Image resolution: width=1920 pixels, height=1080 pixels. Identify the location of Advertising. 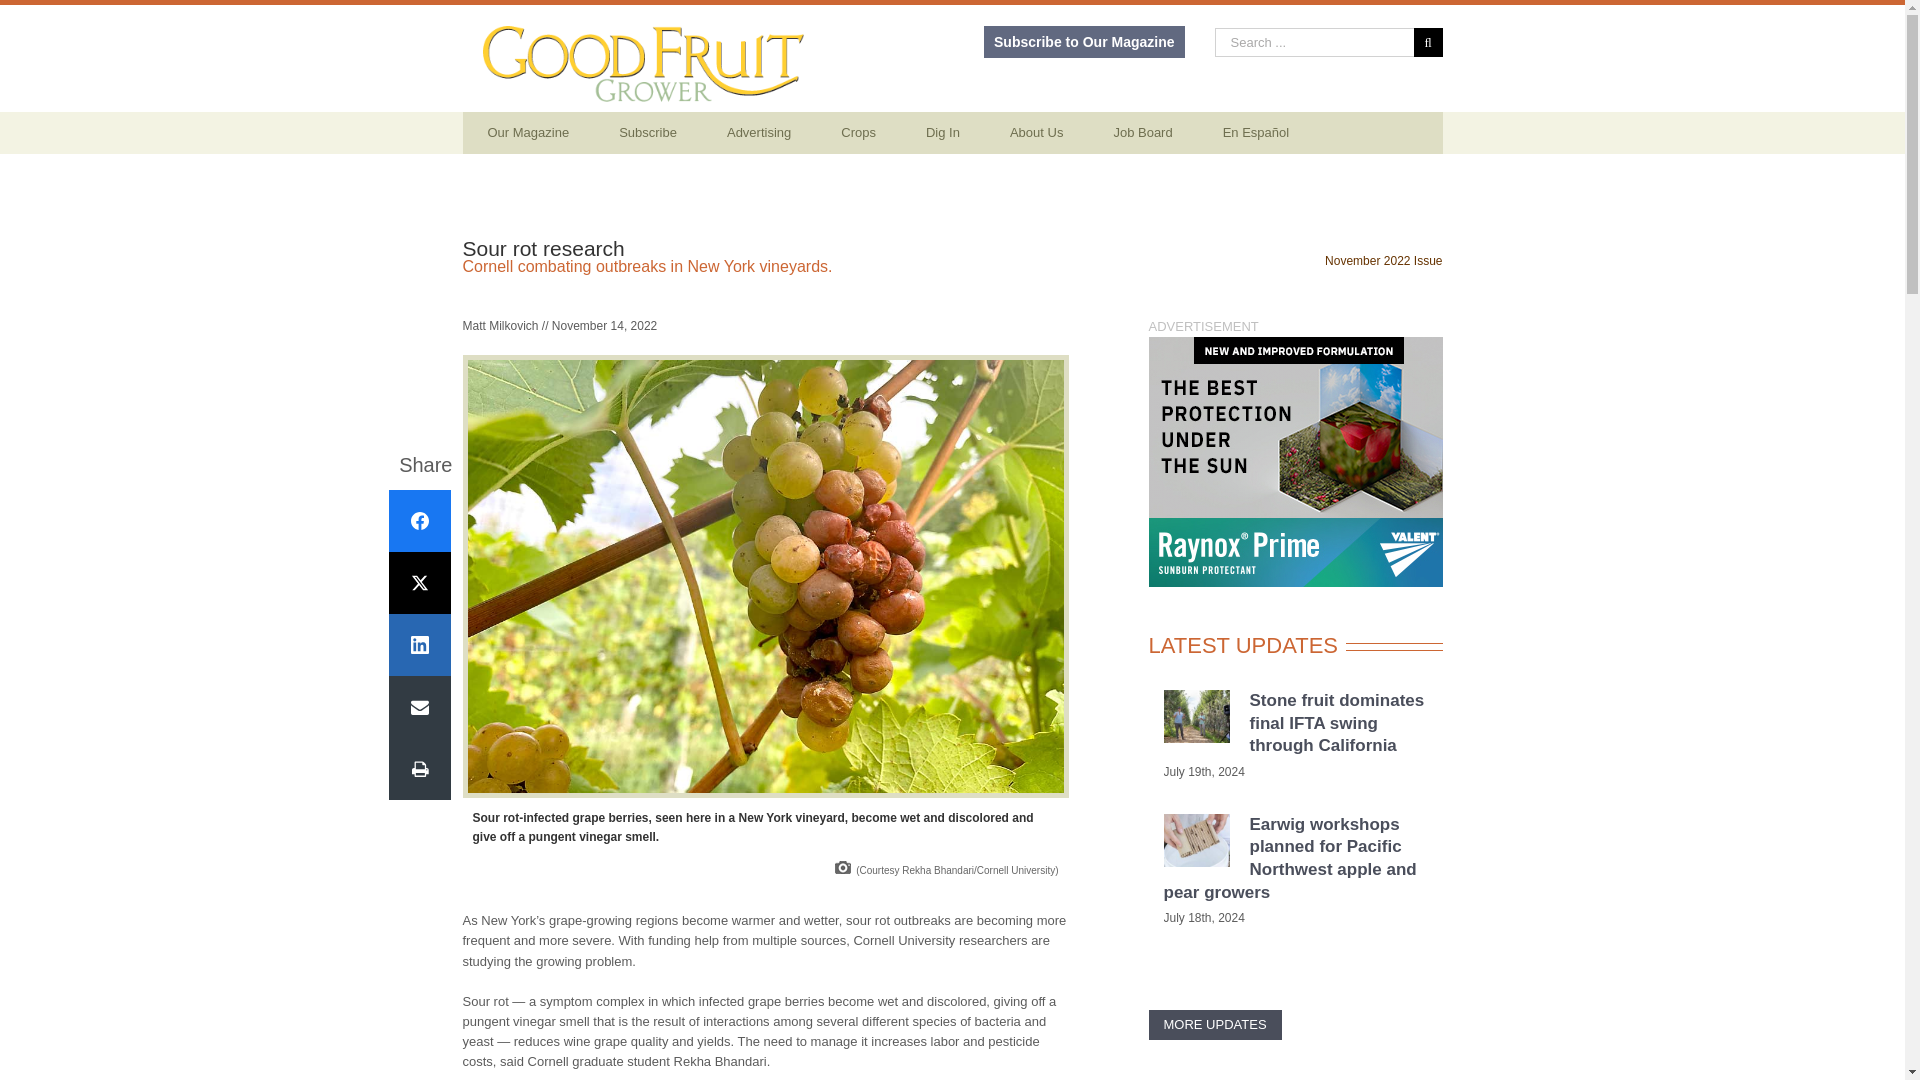
(759, 133).